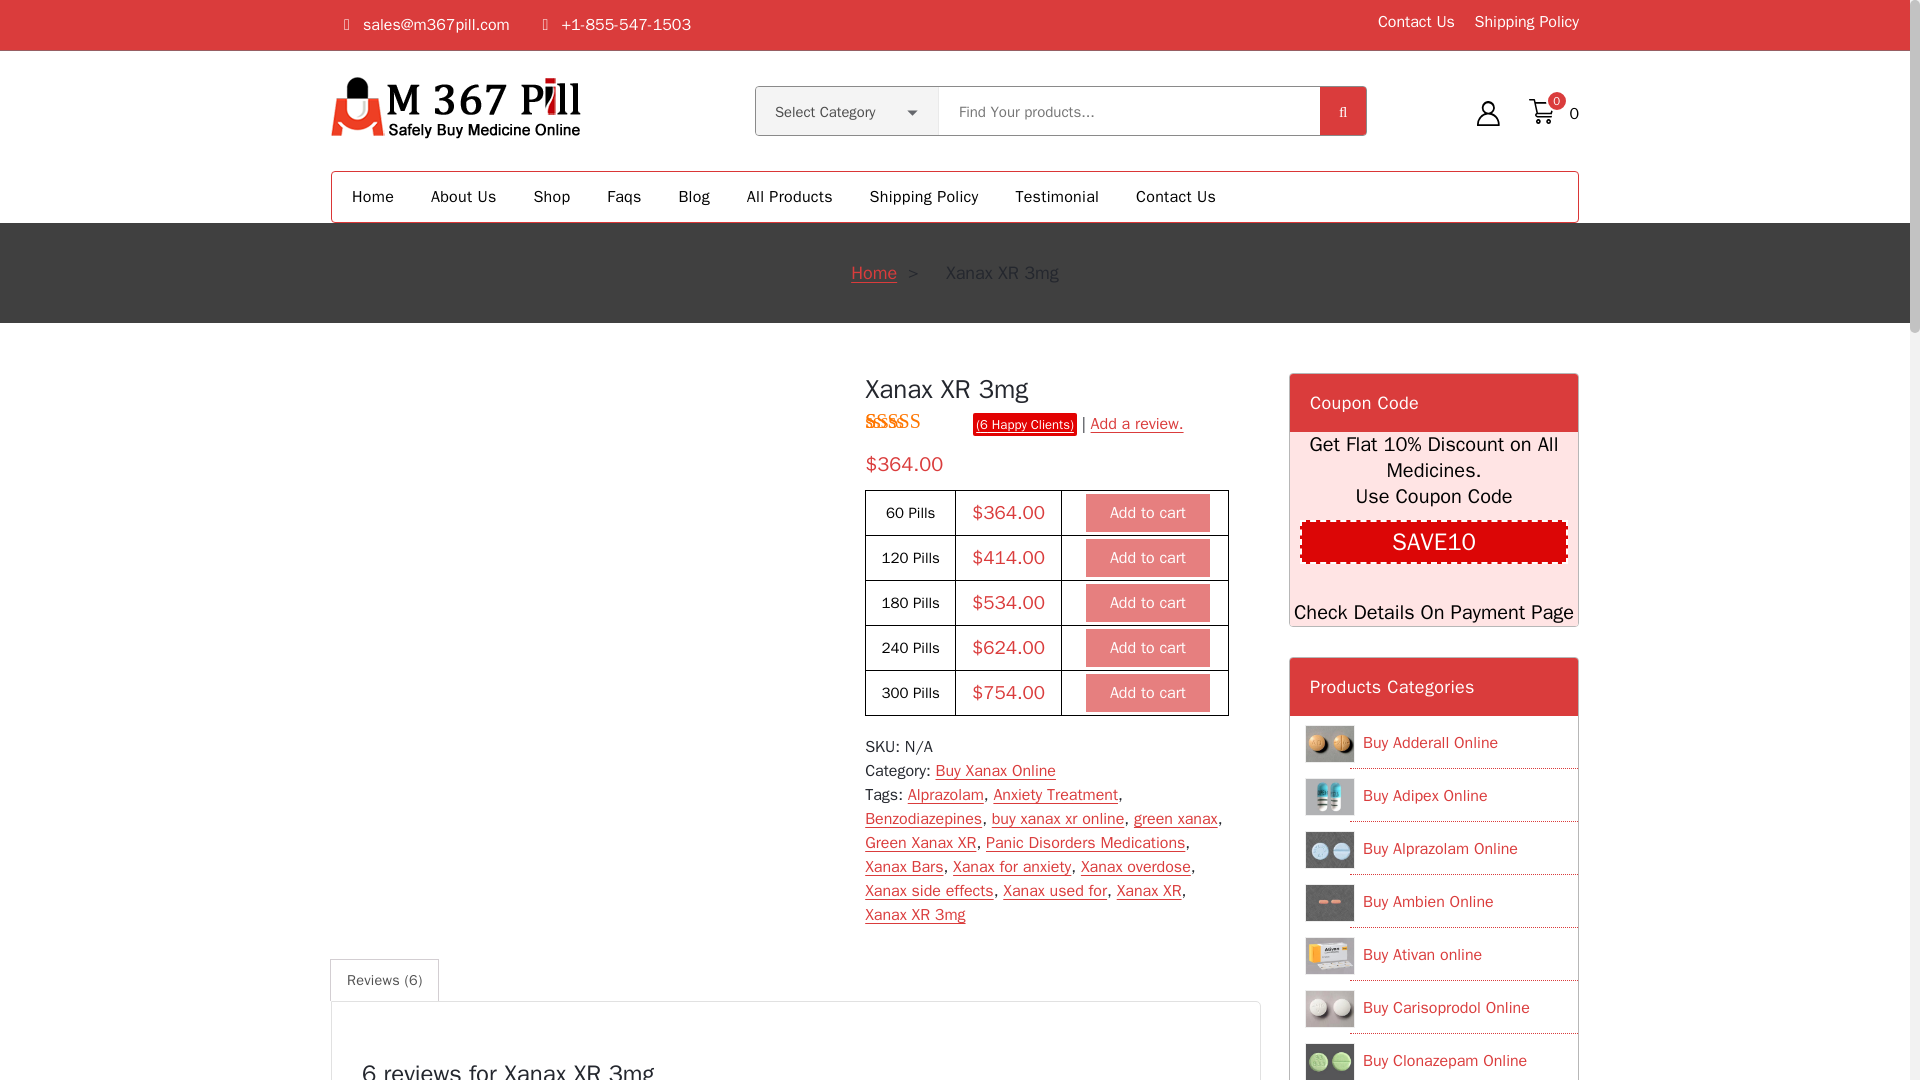  I want to click on Shop, so click(552, 196).